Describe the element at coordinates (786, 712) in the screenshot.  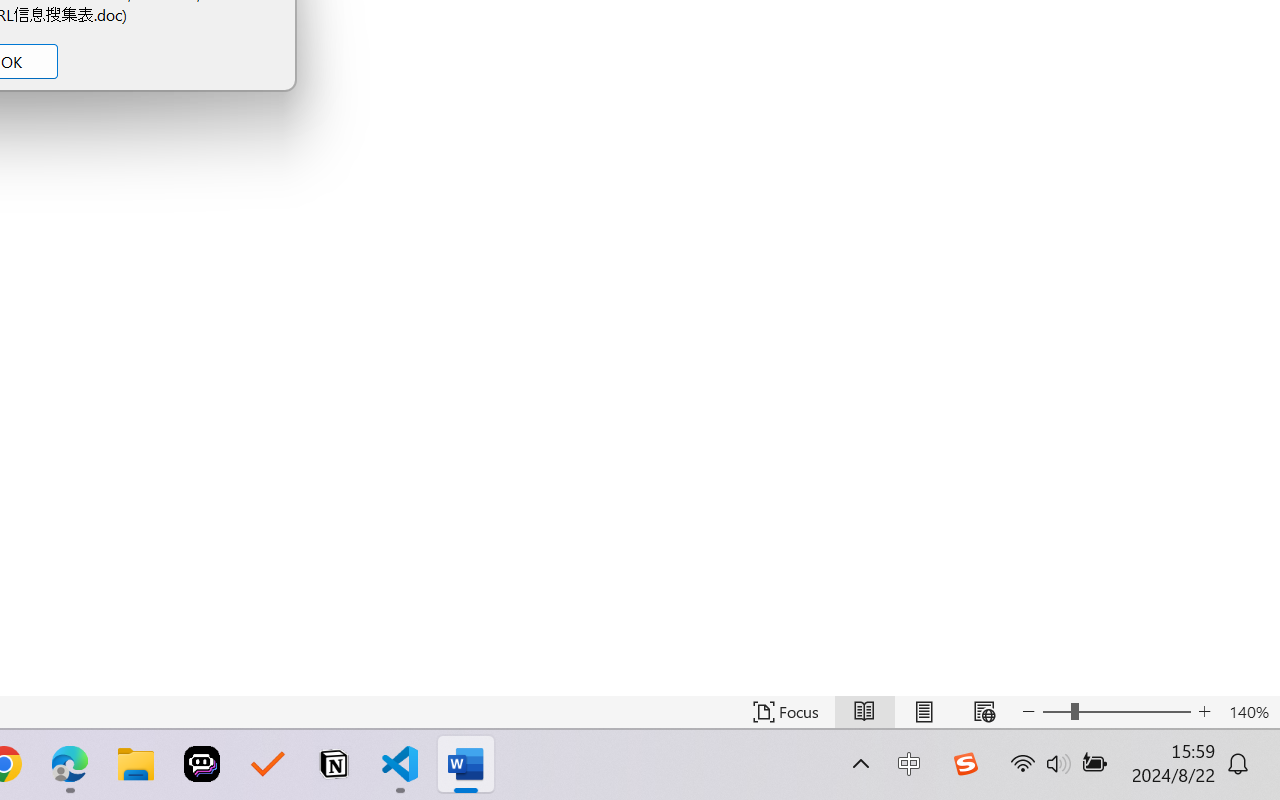
I see `Focus ` at that location.